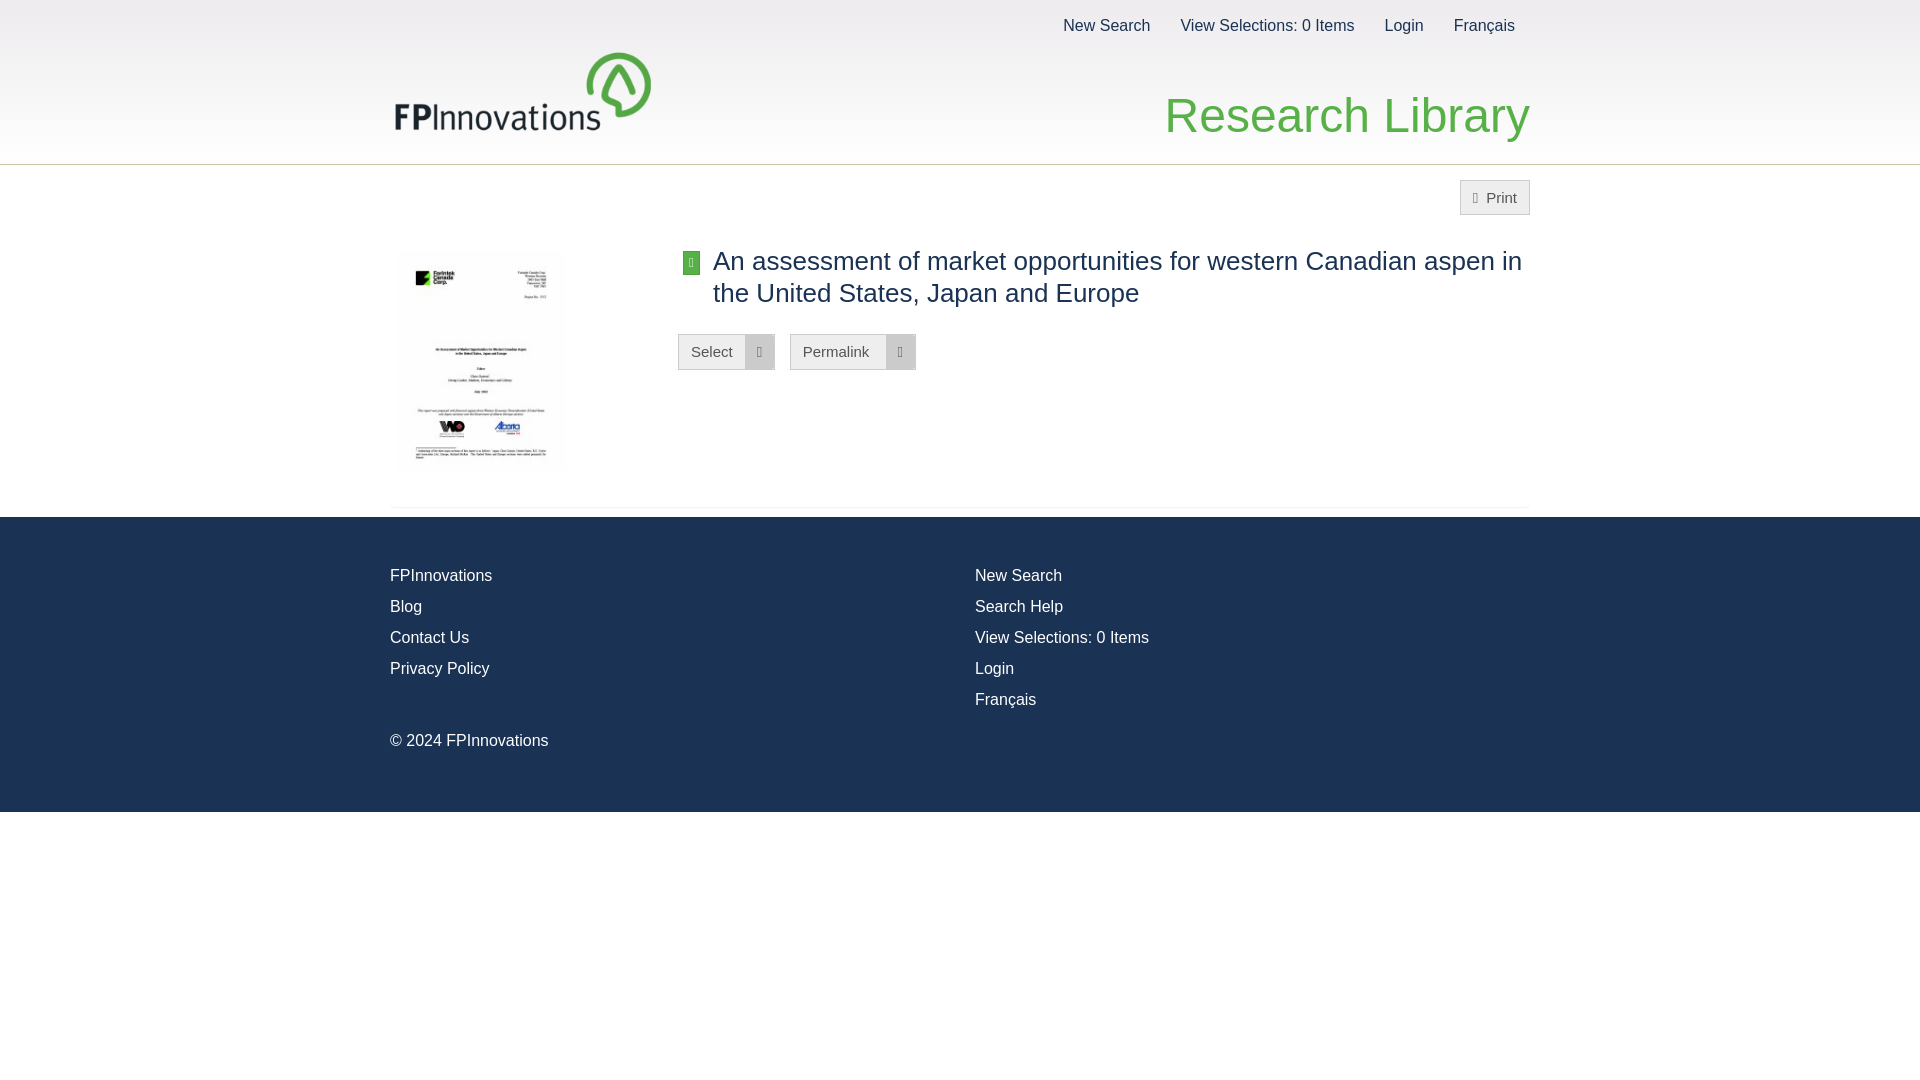  What do you see at coordinates (1403, 24) in the screenshot?
I see `Login` at bounding box center [1403, 24].